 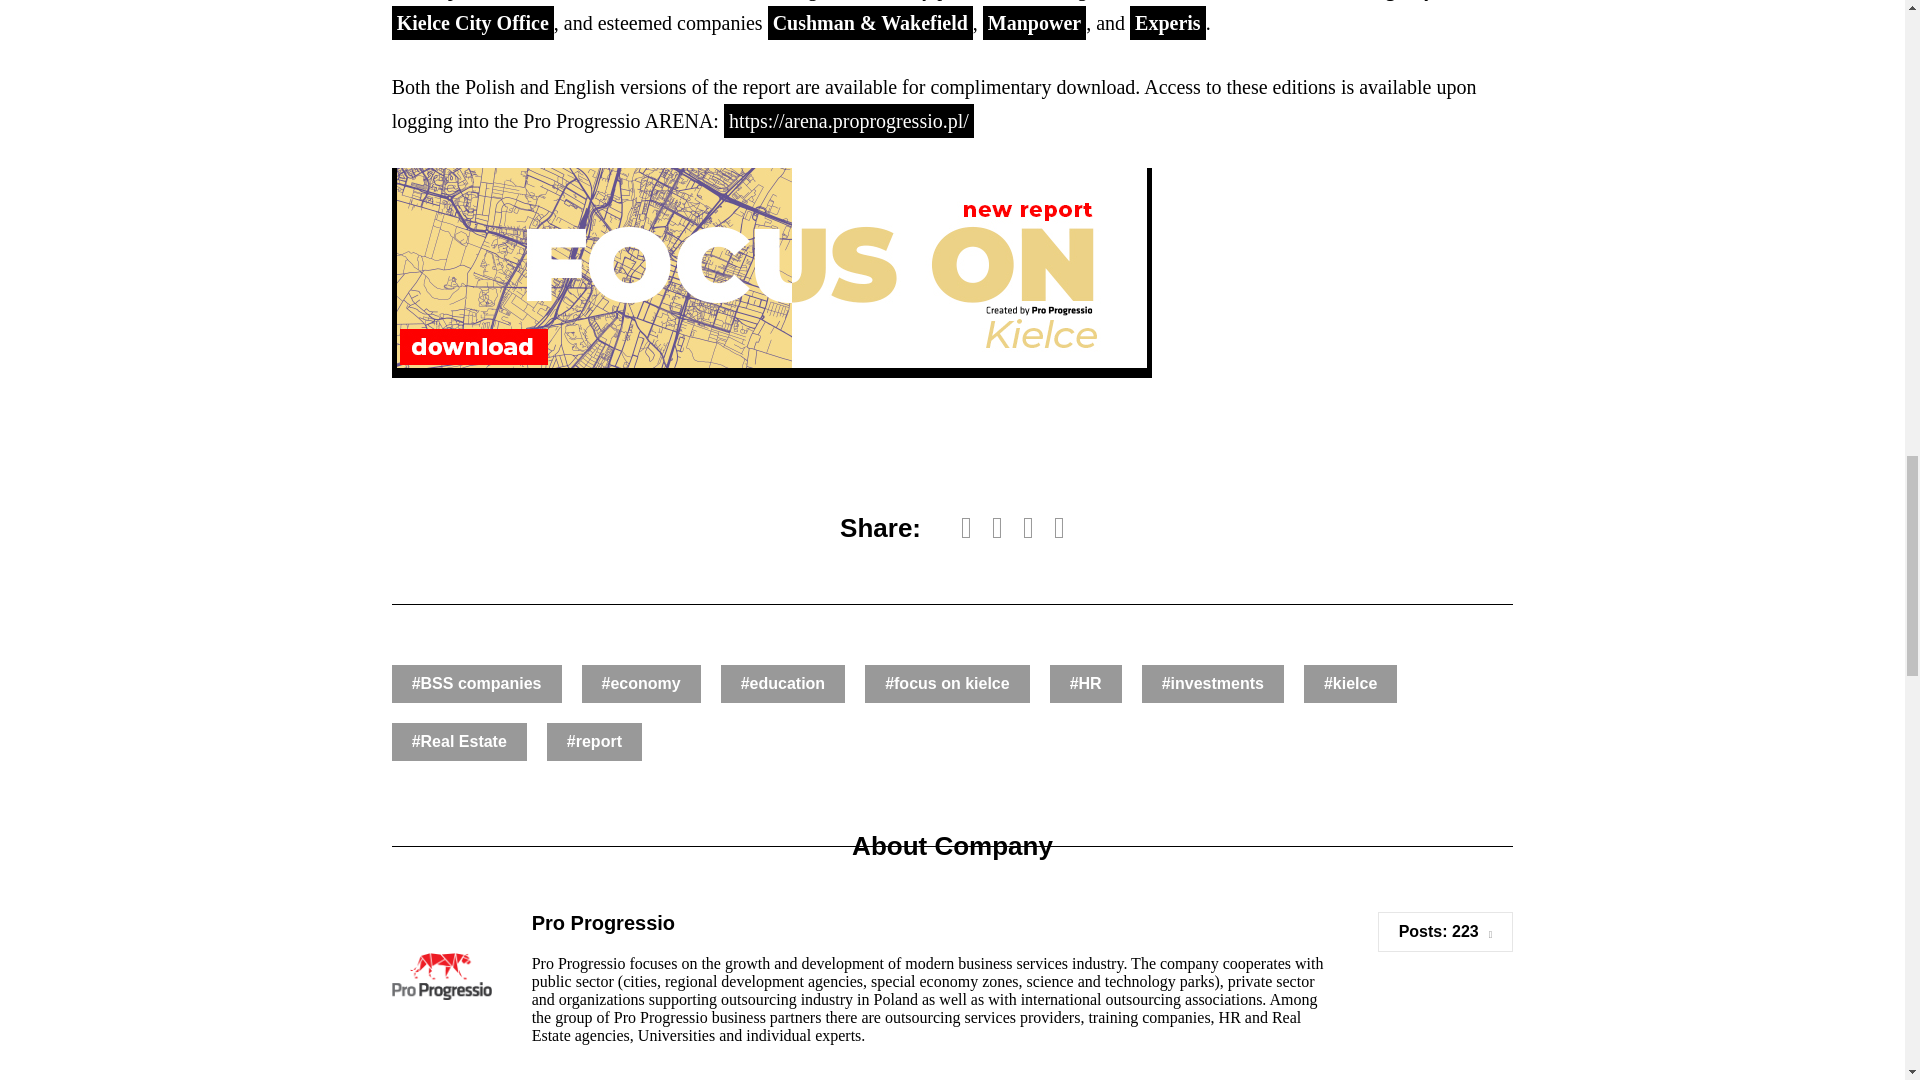 I want to click on education, so click(x=782, y=684).